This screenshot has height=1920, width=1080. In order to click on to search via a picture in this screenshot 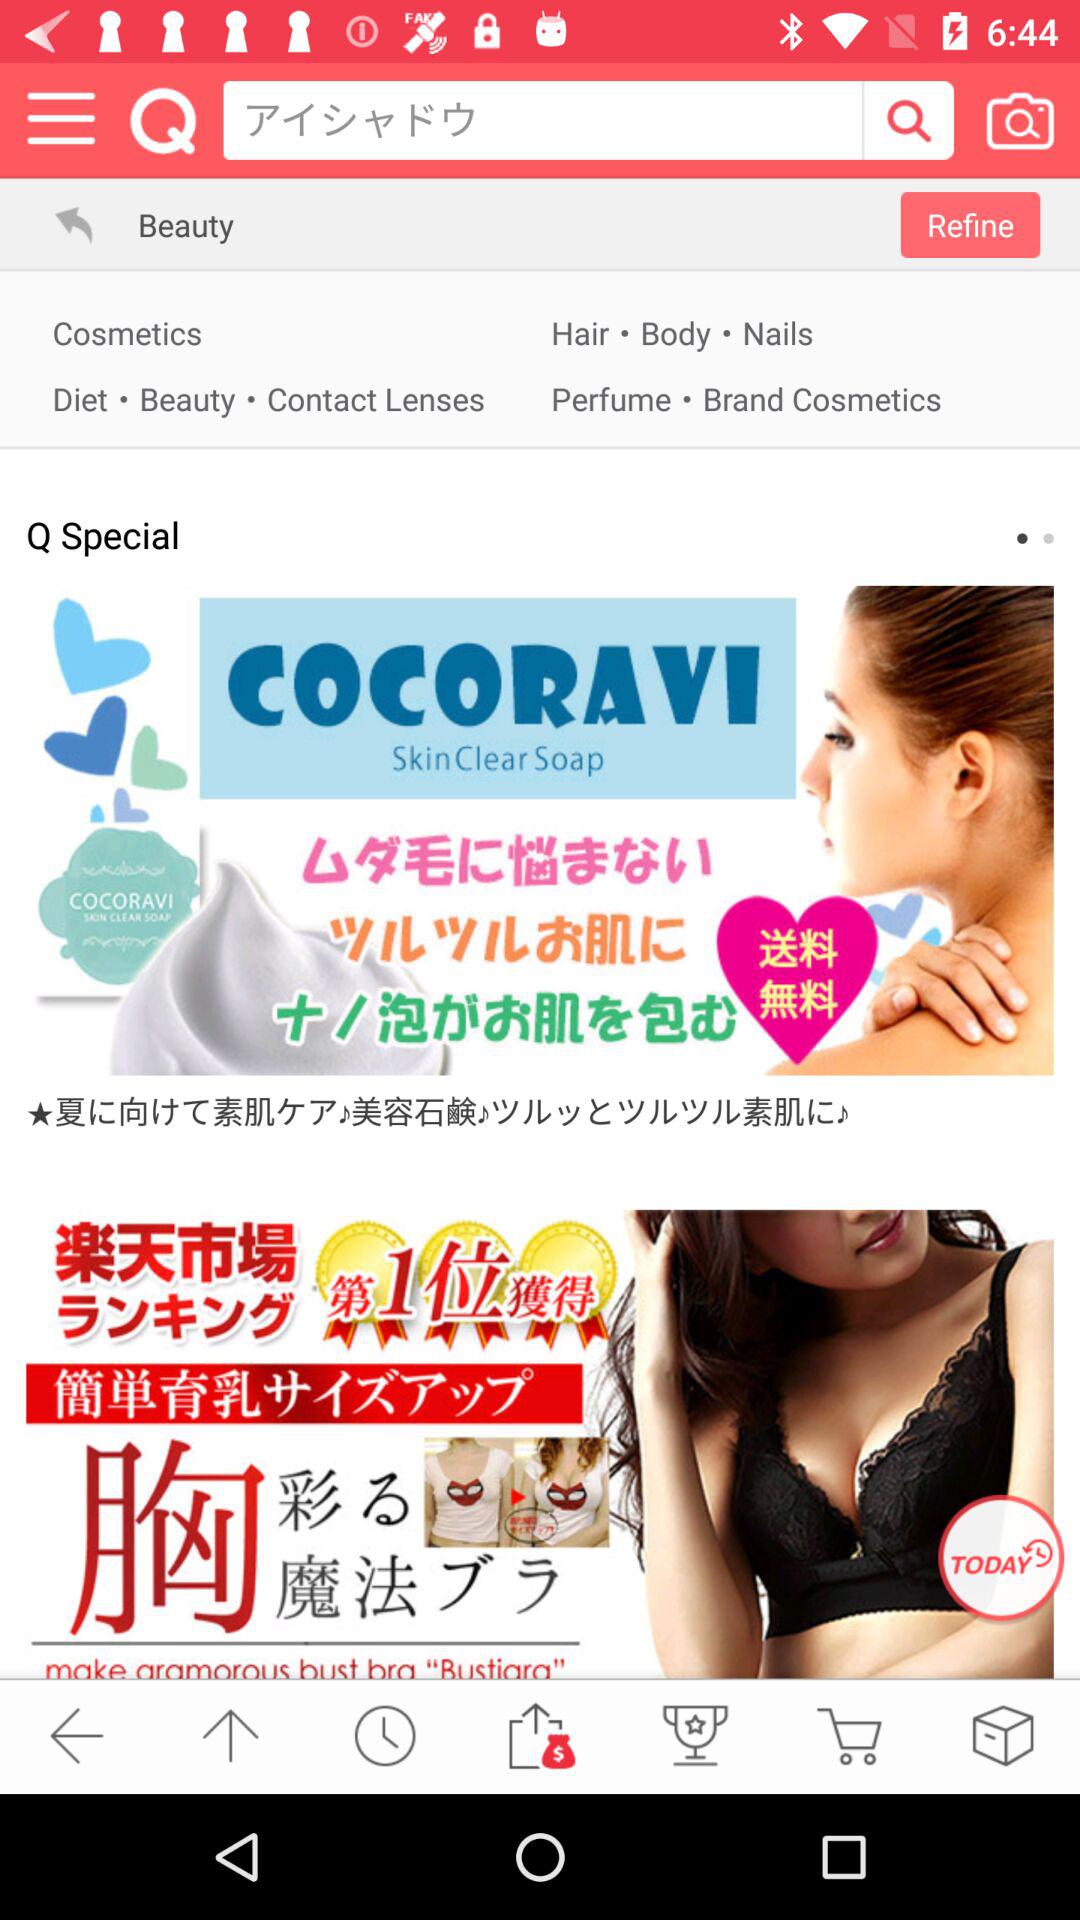, I will do `click(1020, 120)`.